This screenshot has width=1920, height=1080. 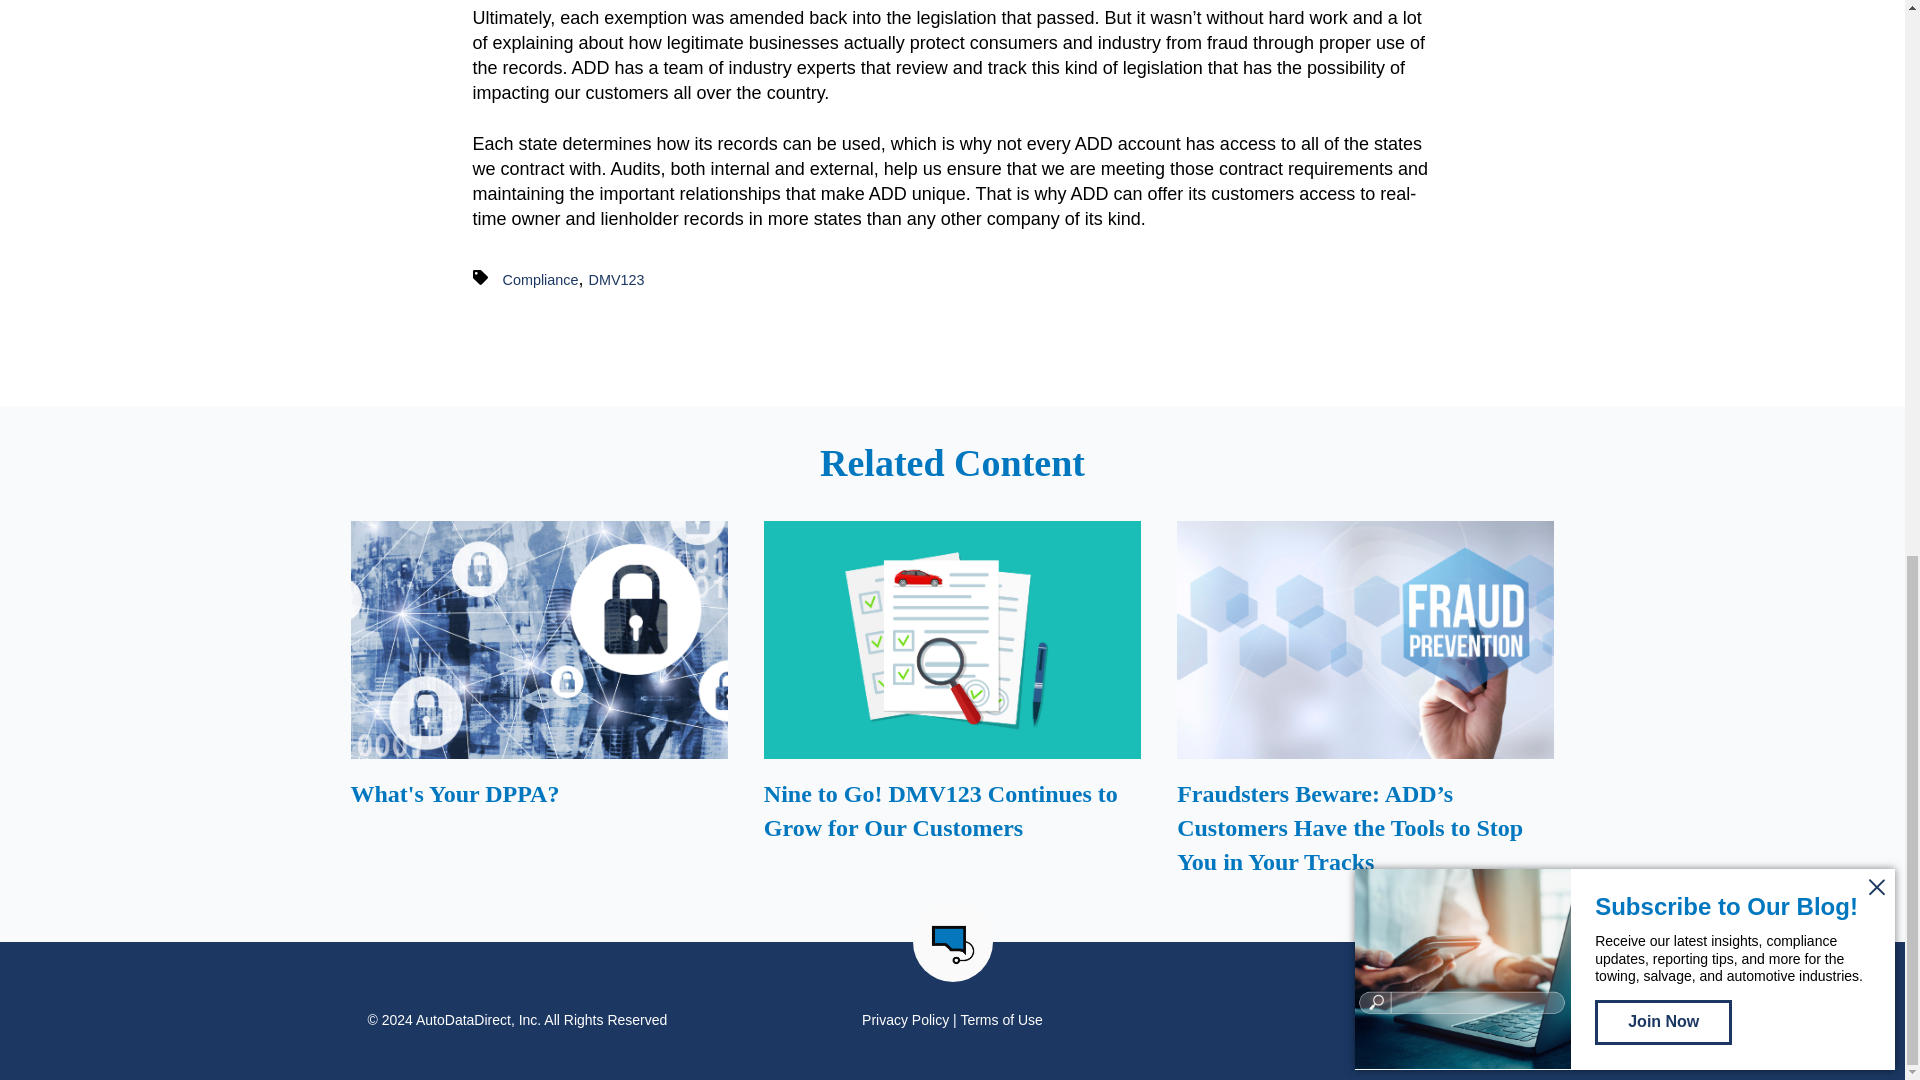 I want to click on Compliance, so click(x=541, y=280).